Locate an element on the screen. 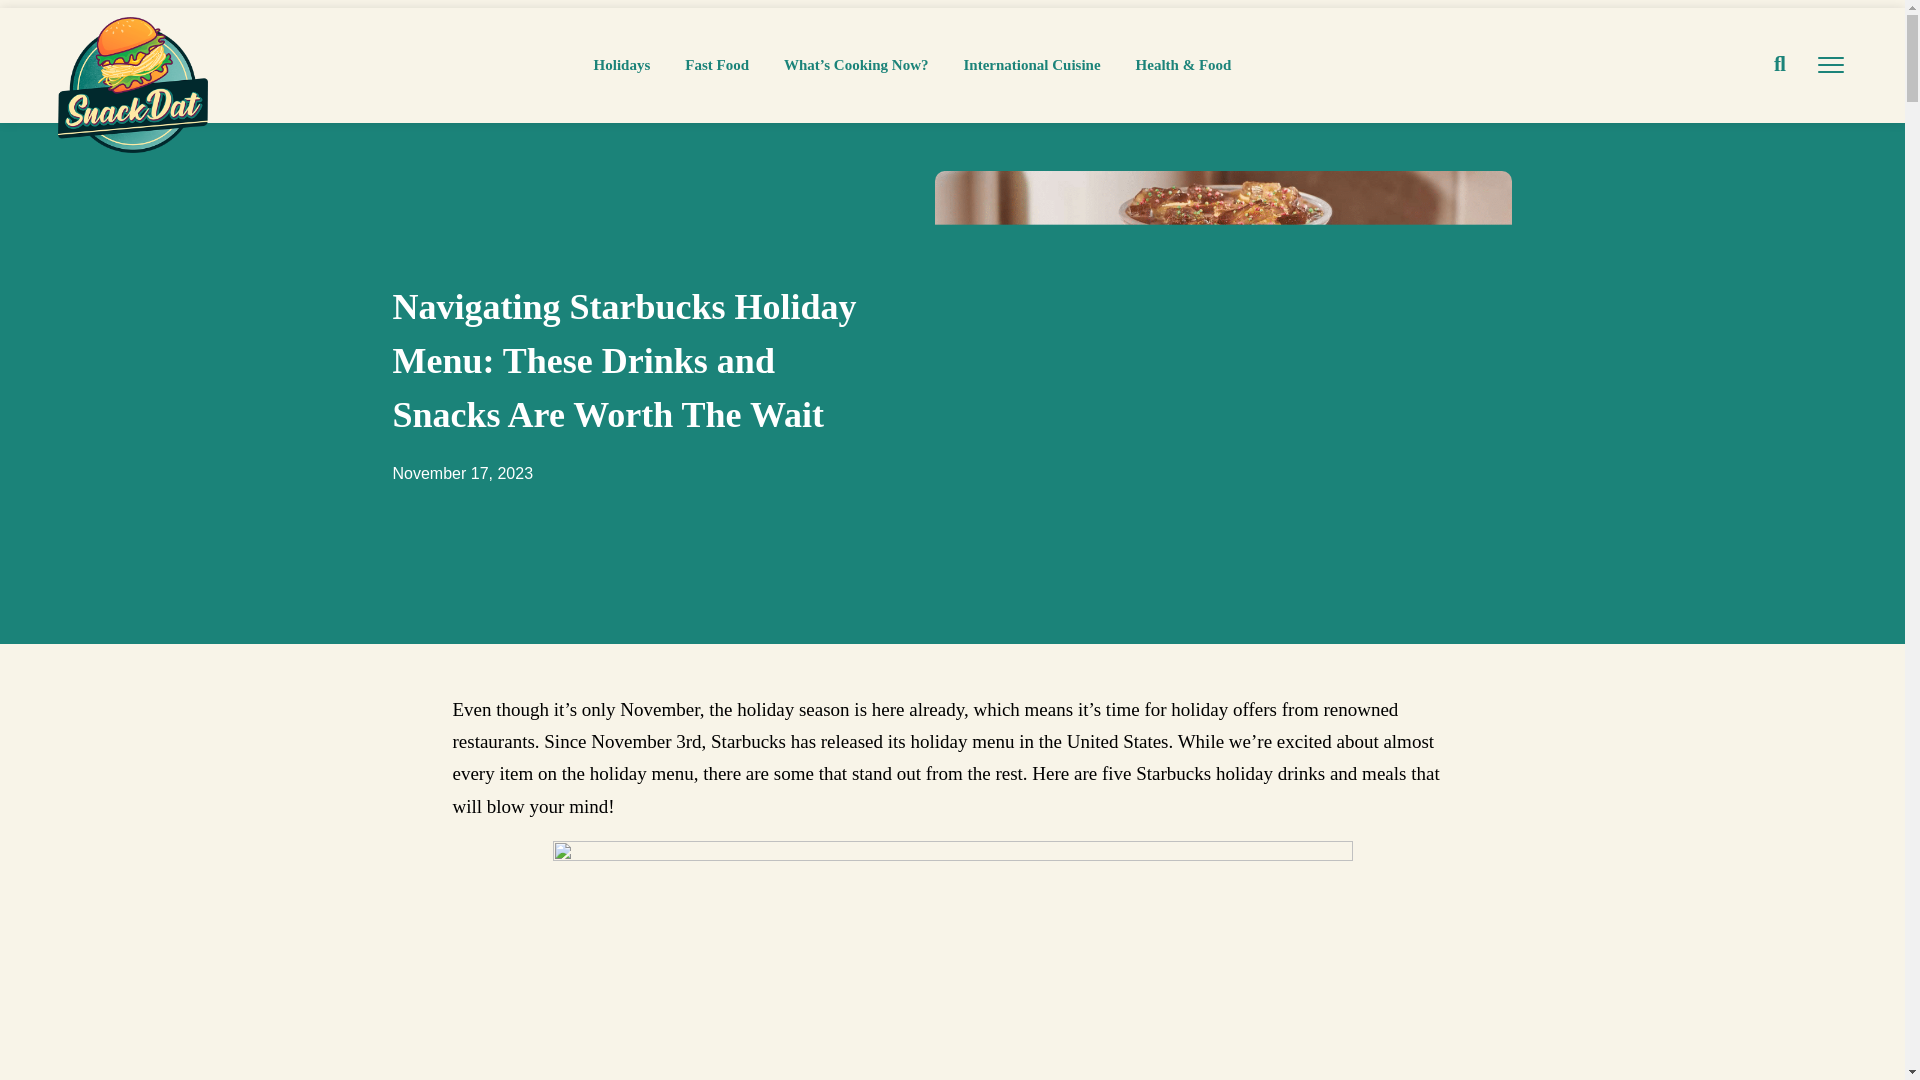 Image resolution: width=1920 pixels, height=1080 pixels. November 17, 2023 is located at coordinates (462, 474).